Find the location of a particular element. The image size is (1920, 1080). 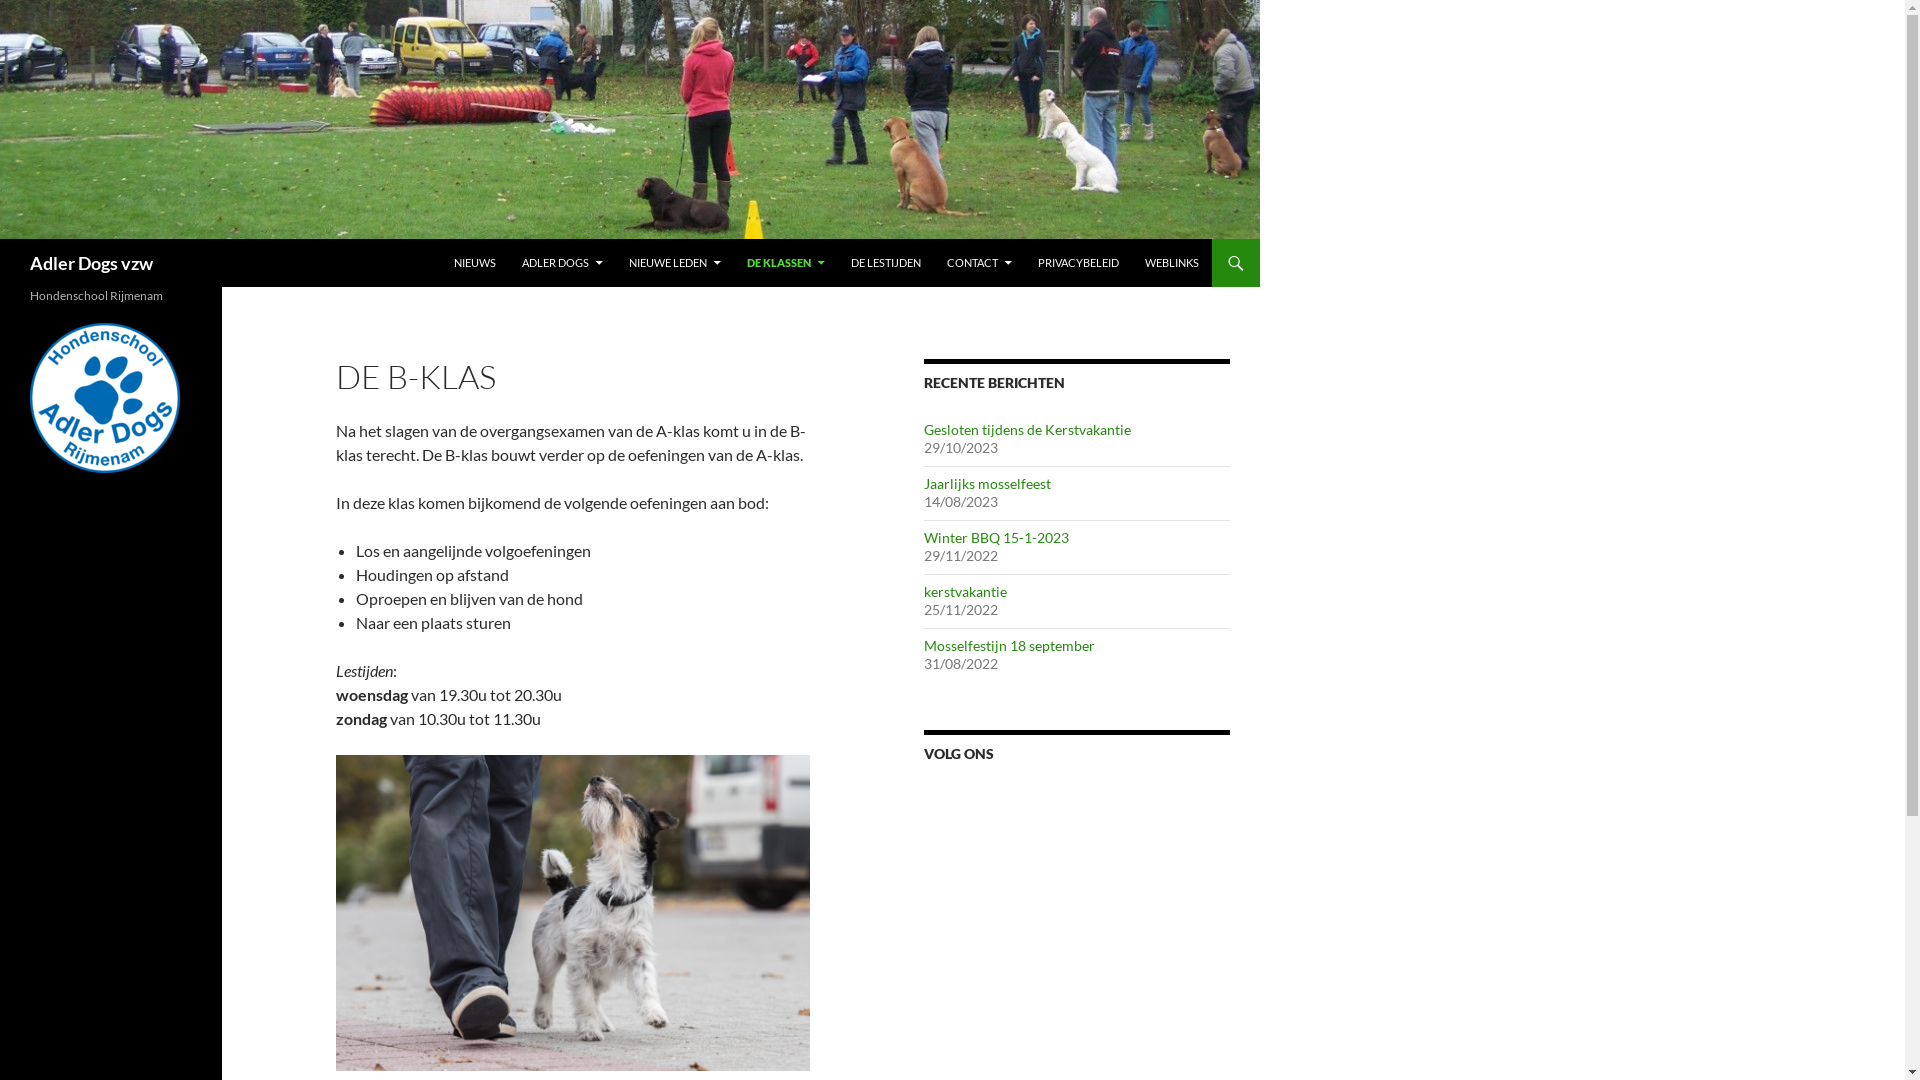

Mosselfestijn 18 september is located at coordinates (1010, 646).